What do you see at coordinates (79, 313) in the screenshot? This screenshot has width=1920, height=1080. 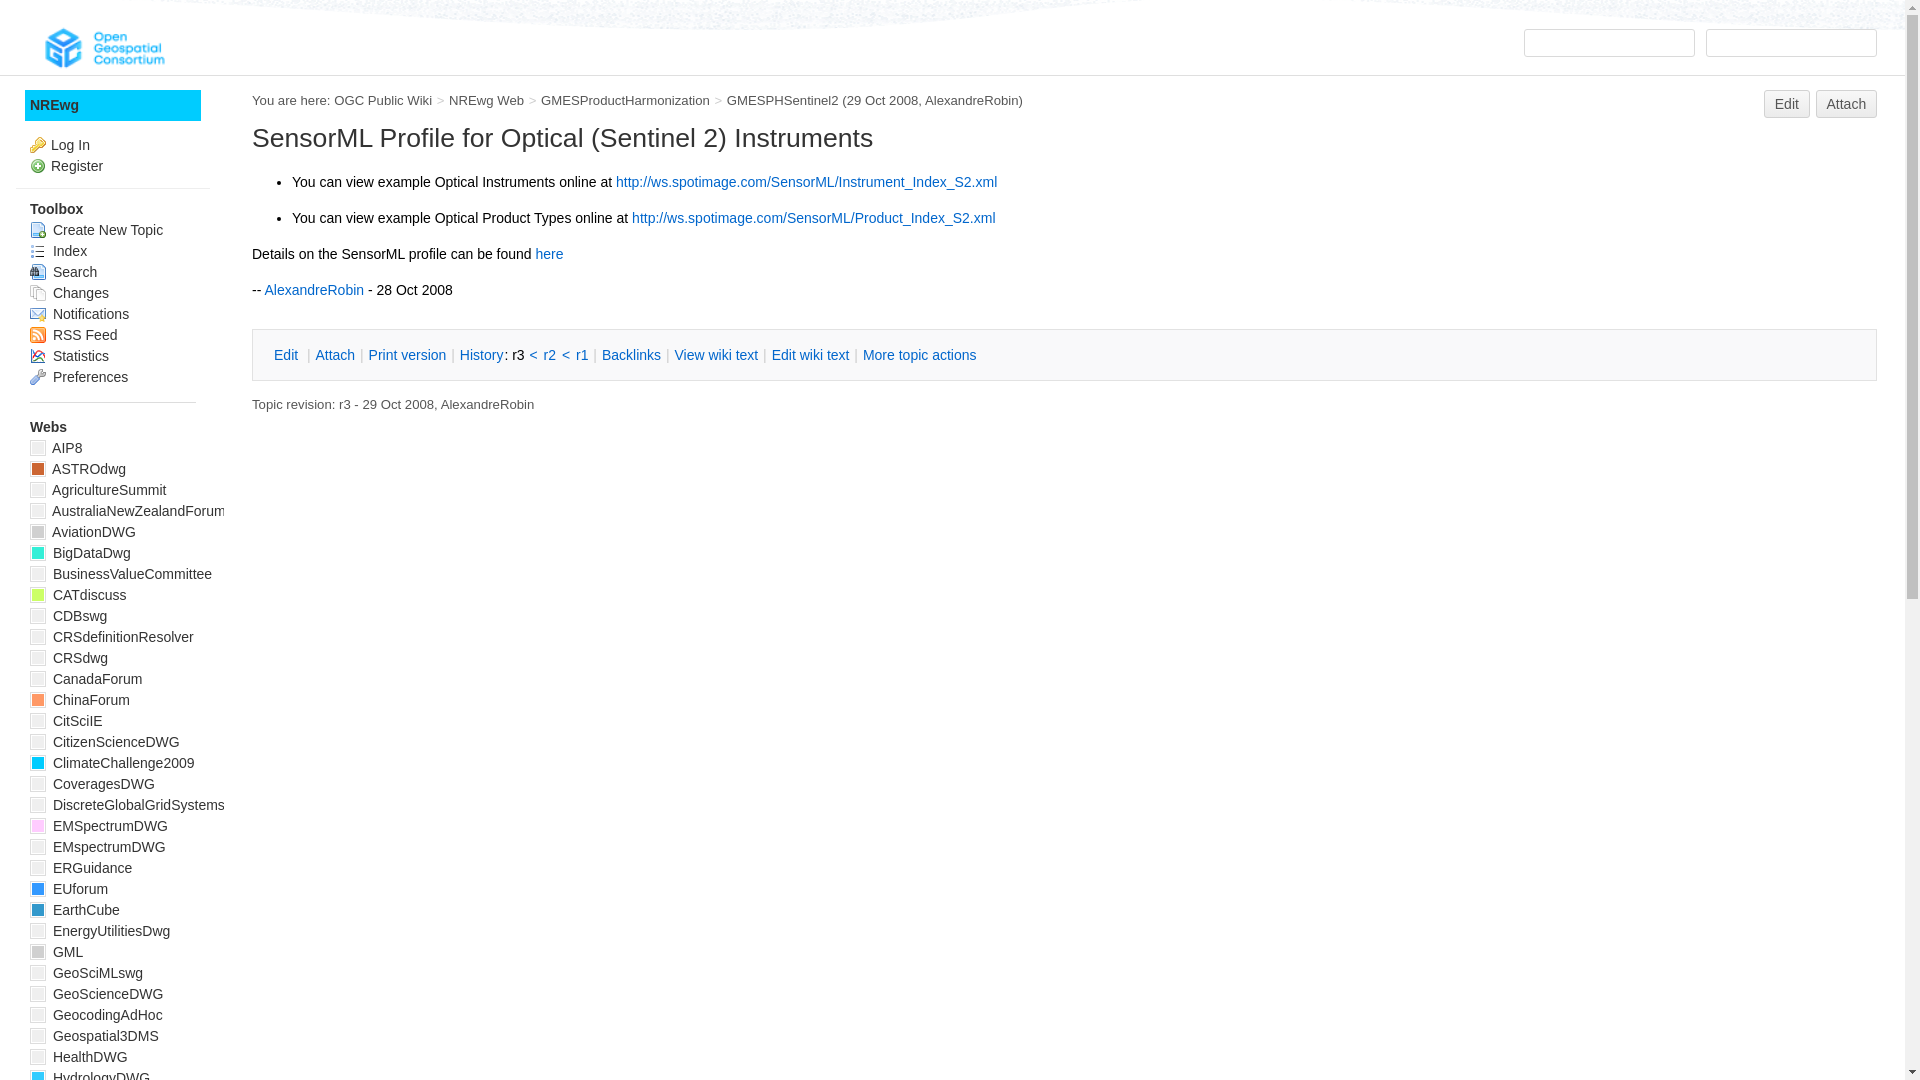 I see `Notifications` at bounding box center [79, 313].